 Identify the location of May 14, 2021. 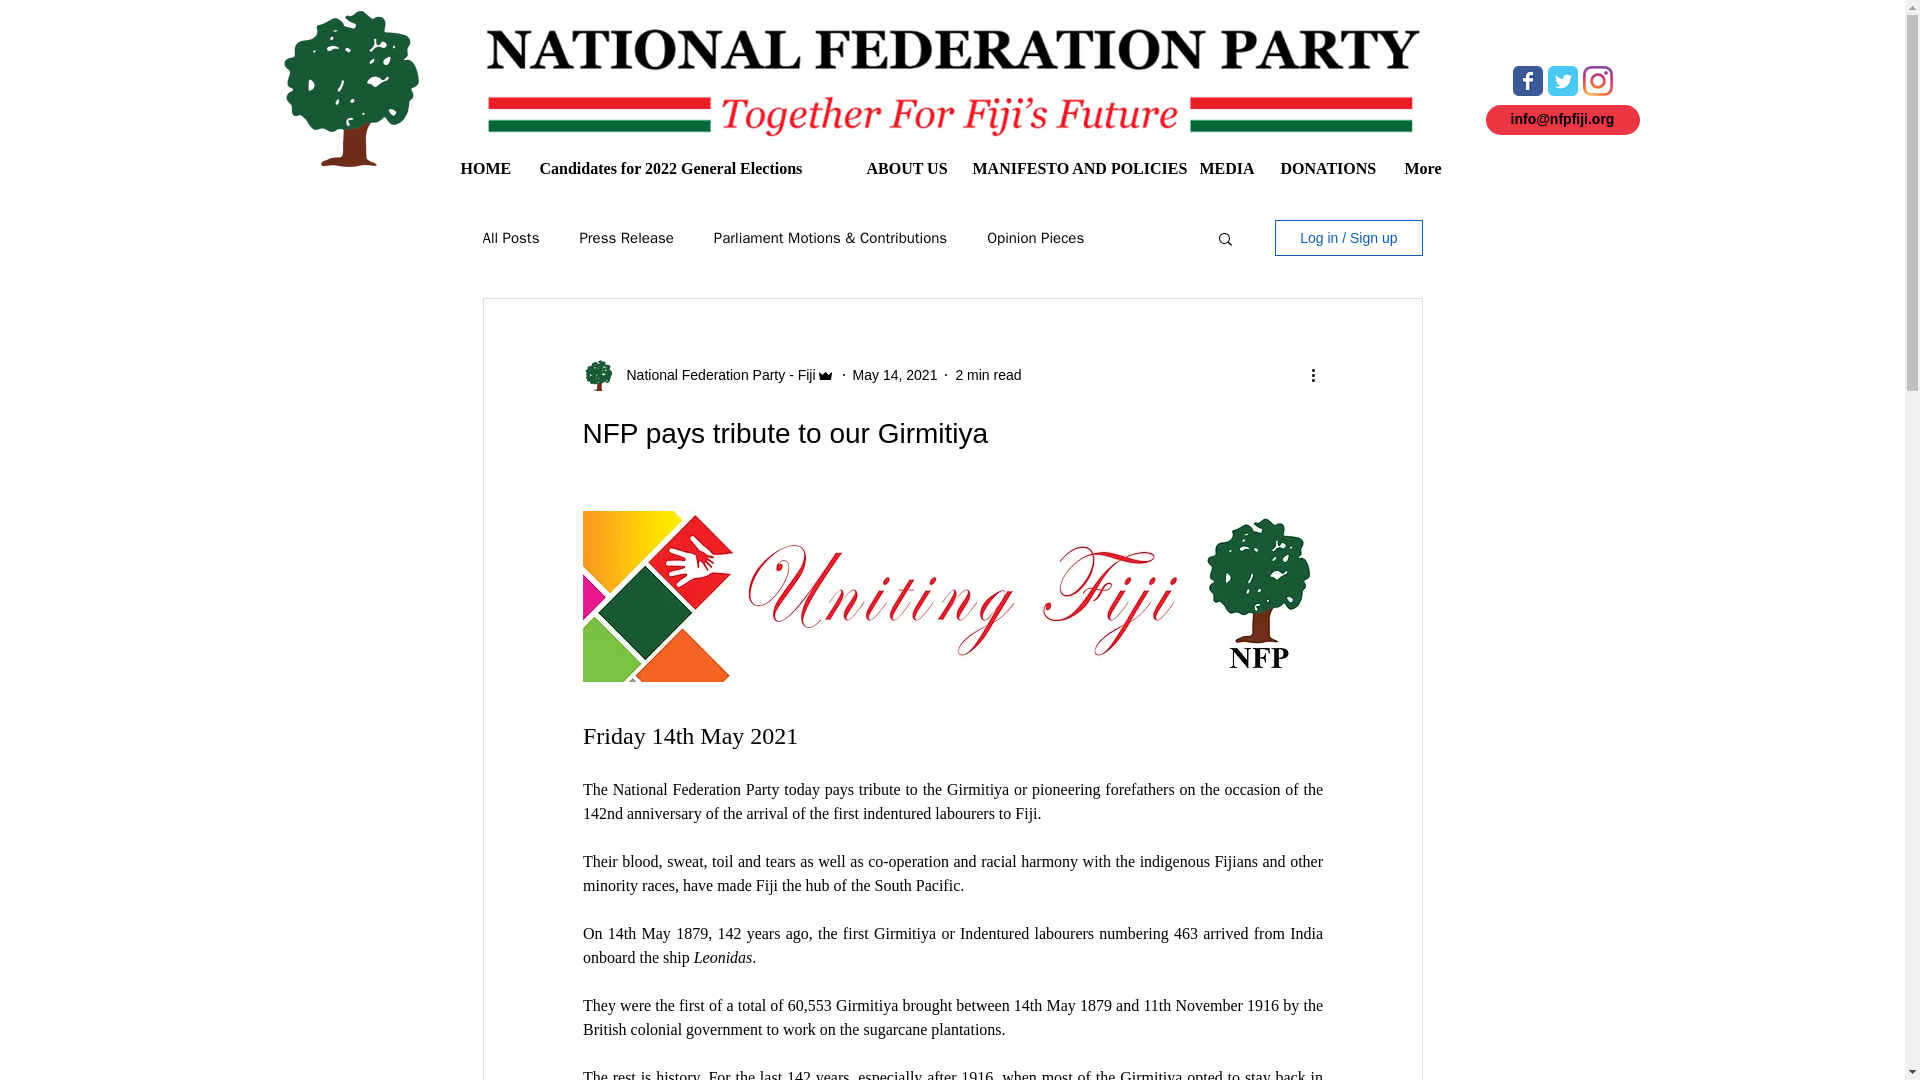
(895, 374).